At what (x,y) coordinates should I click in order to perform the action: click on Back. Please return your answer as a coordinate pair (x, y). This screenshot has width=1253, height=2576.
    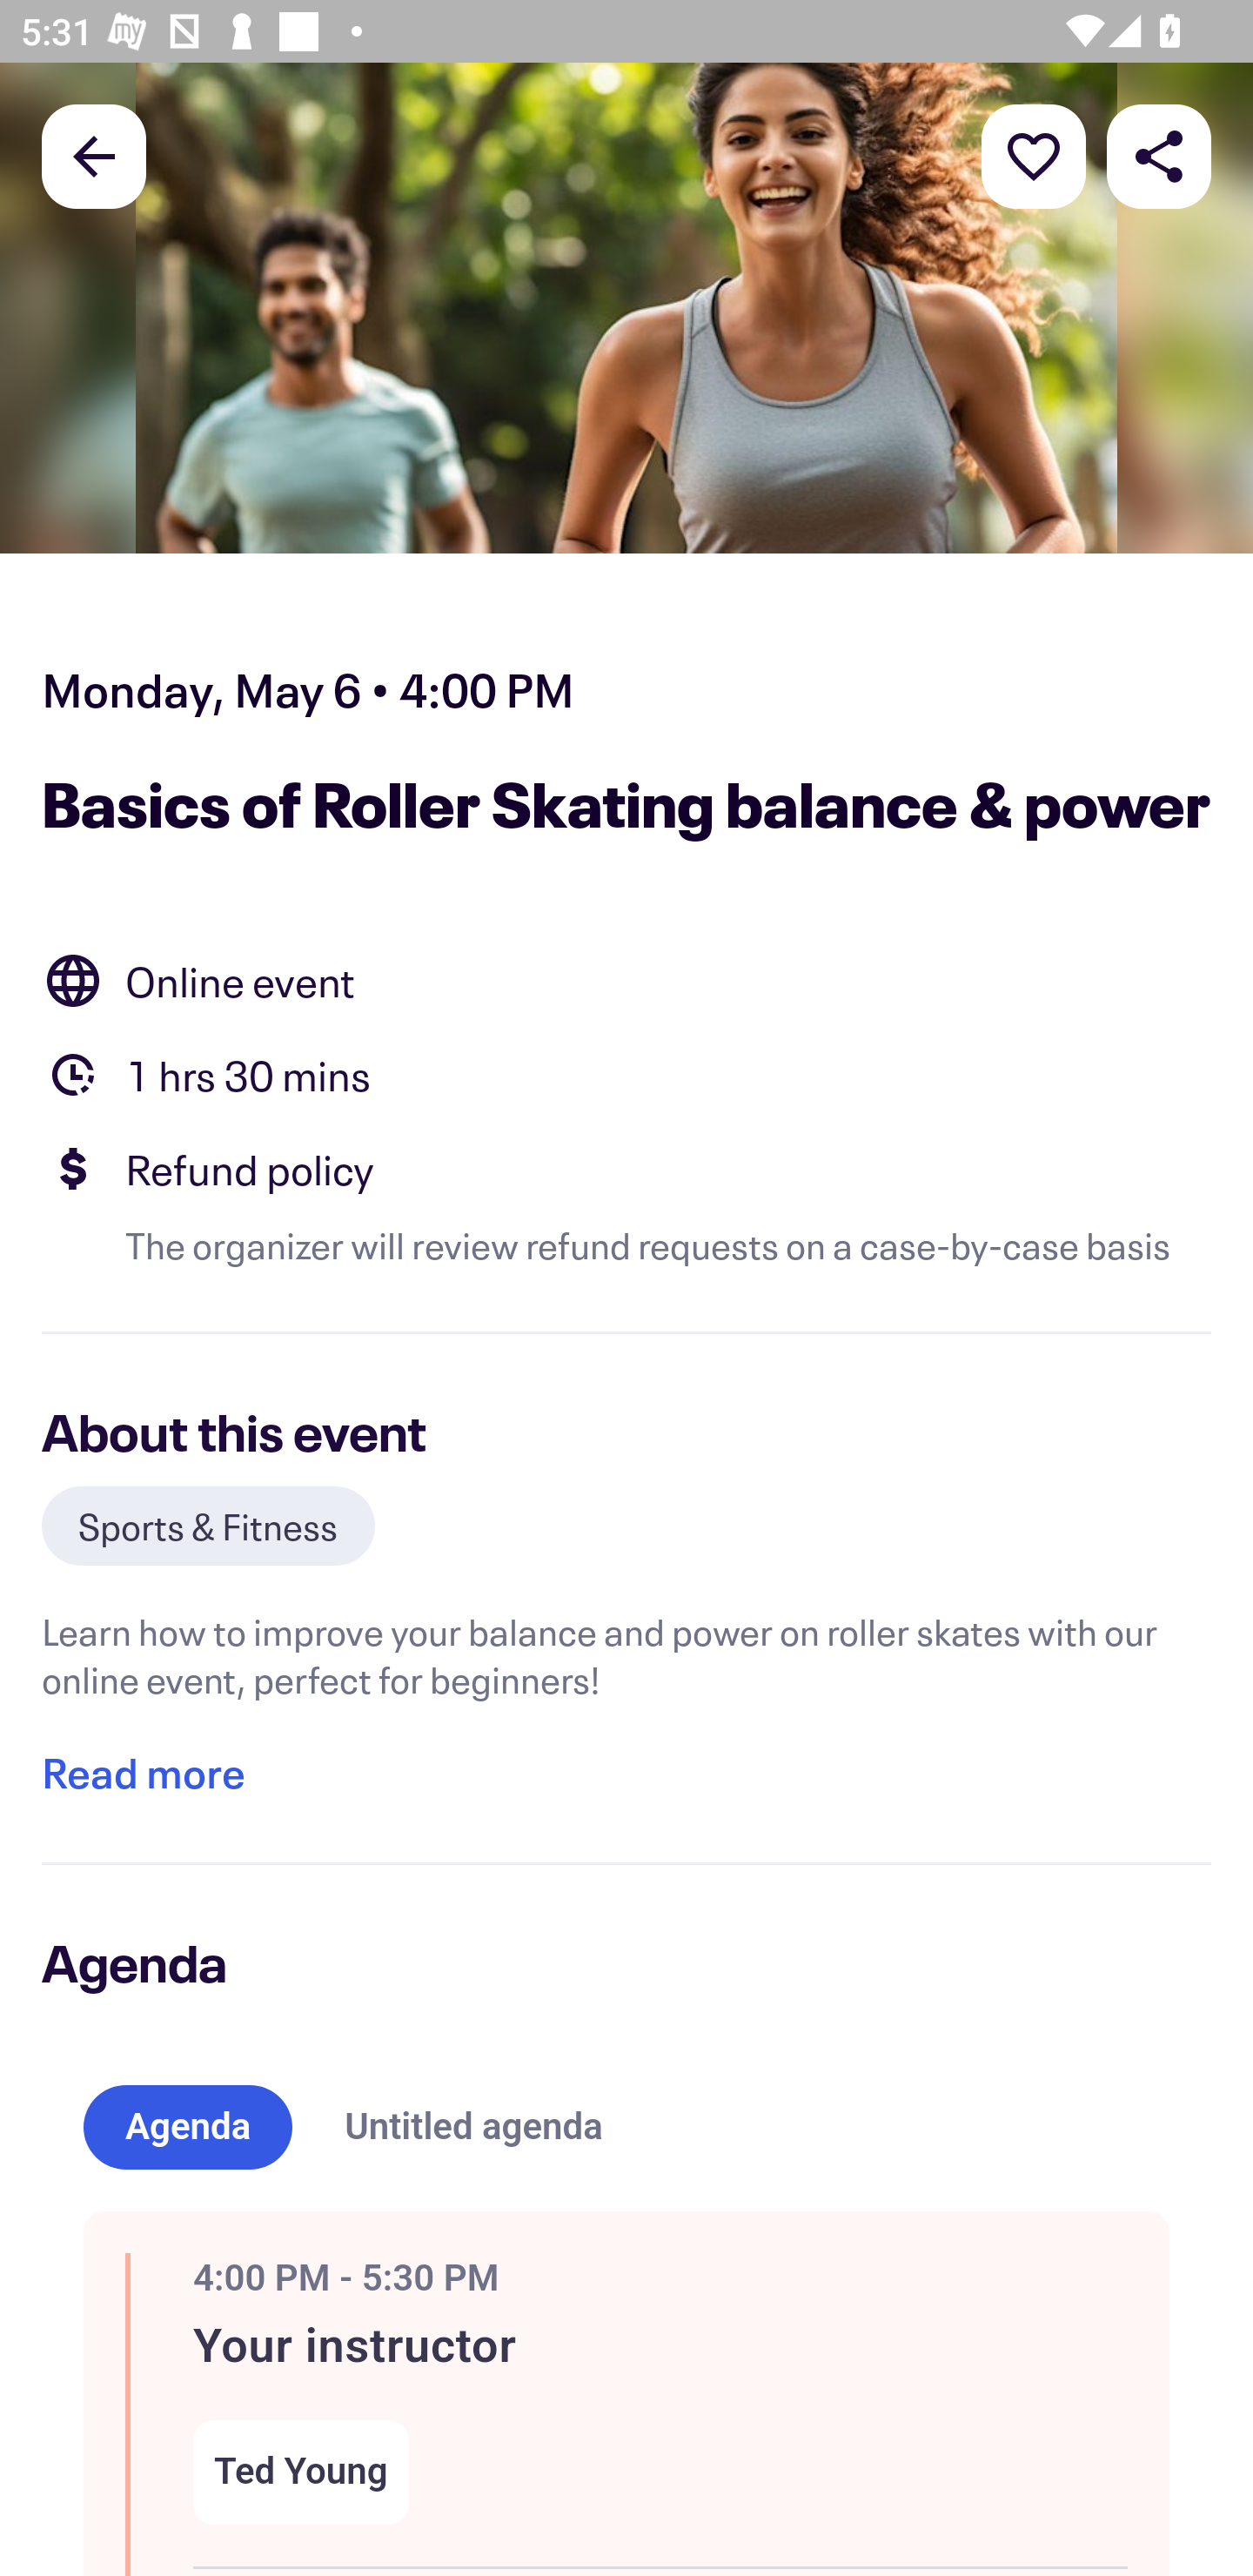
    Looking at the image, I should click on (94, 155).